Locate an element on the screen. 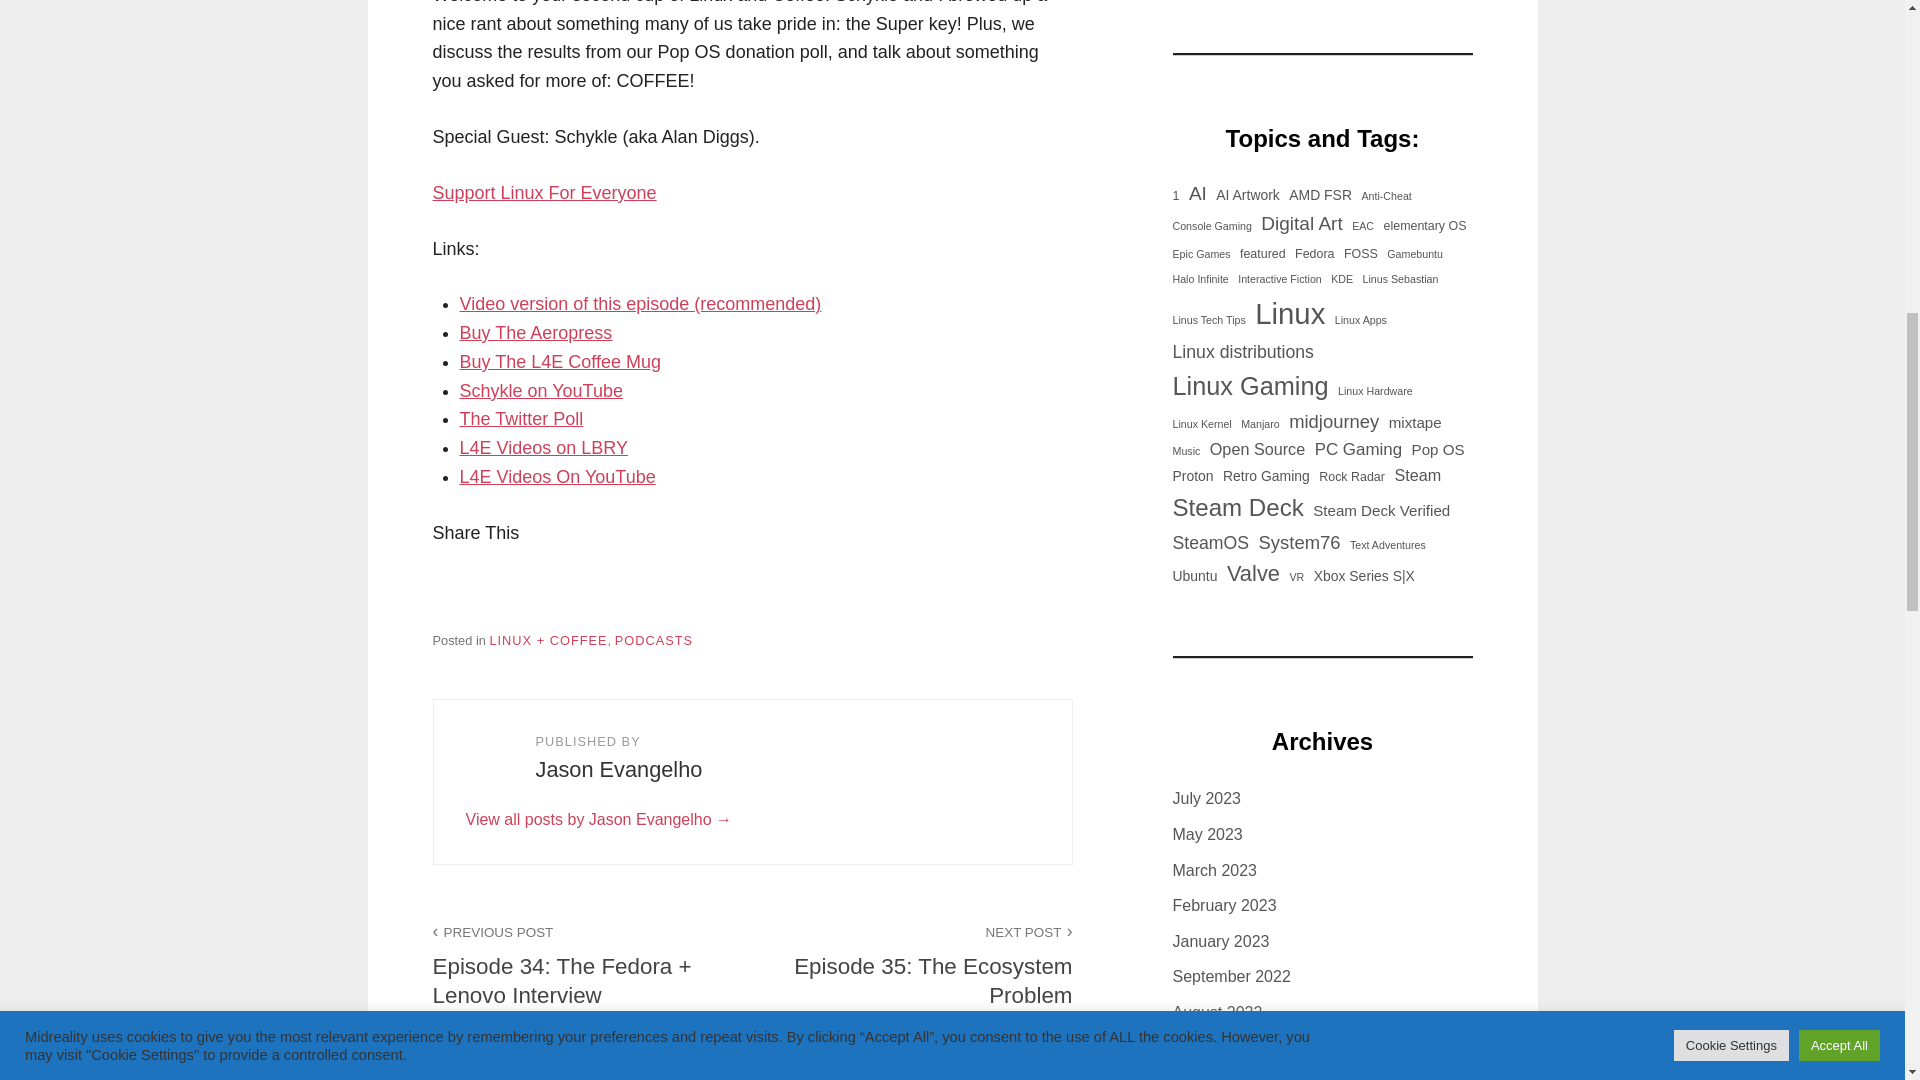 The width and height of the screenshot is (1920, 1080). The Twitter Poll is located at coordinates (522, 418).